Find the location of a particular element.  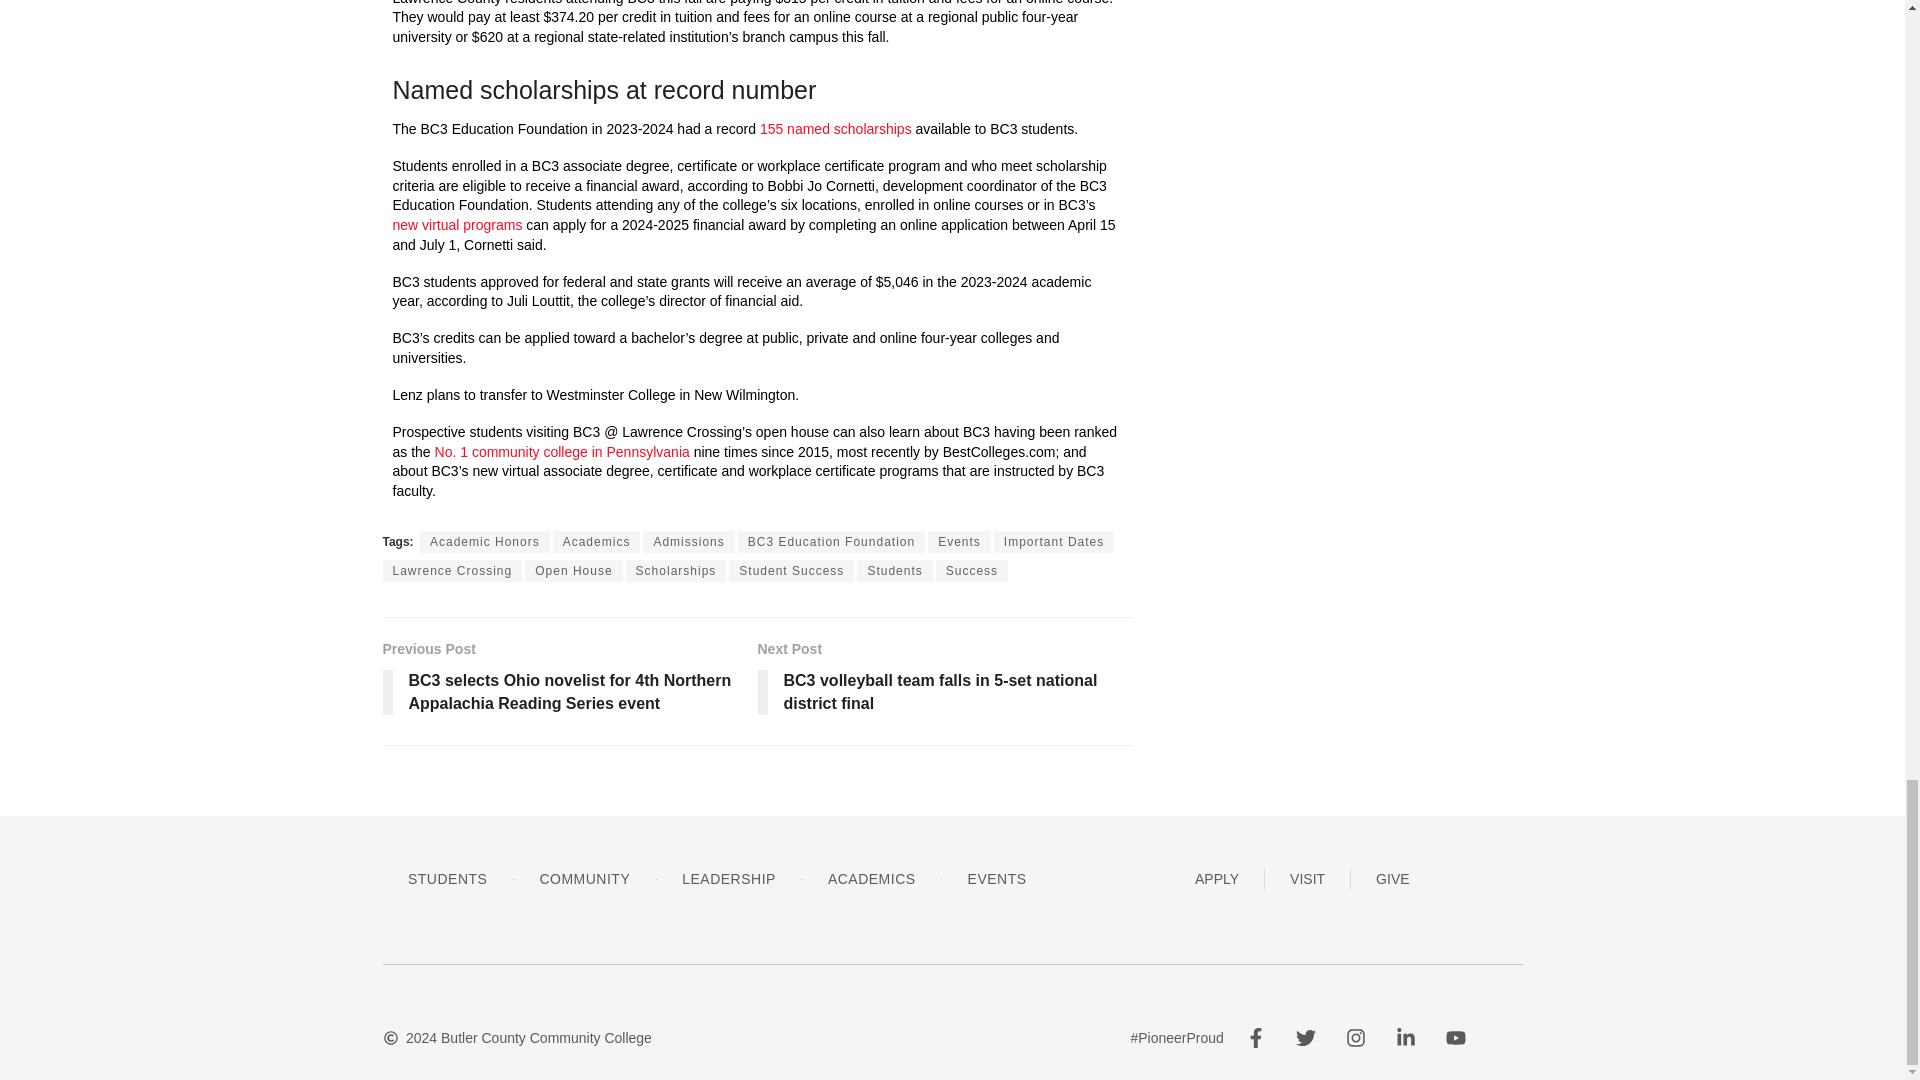

new virtual programs is located at coordinates (456, 225).